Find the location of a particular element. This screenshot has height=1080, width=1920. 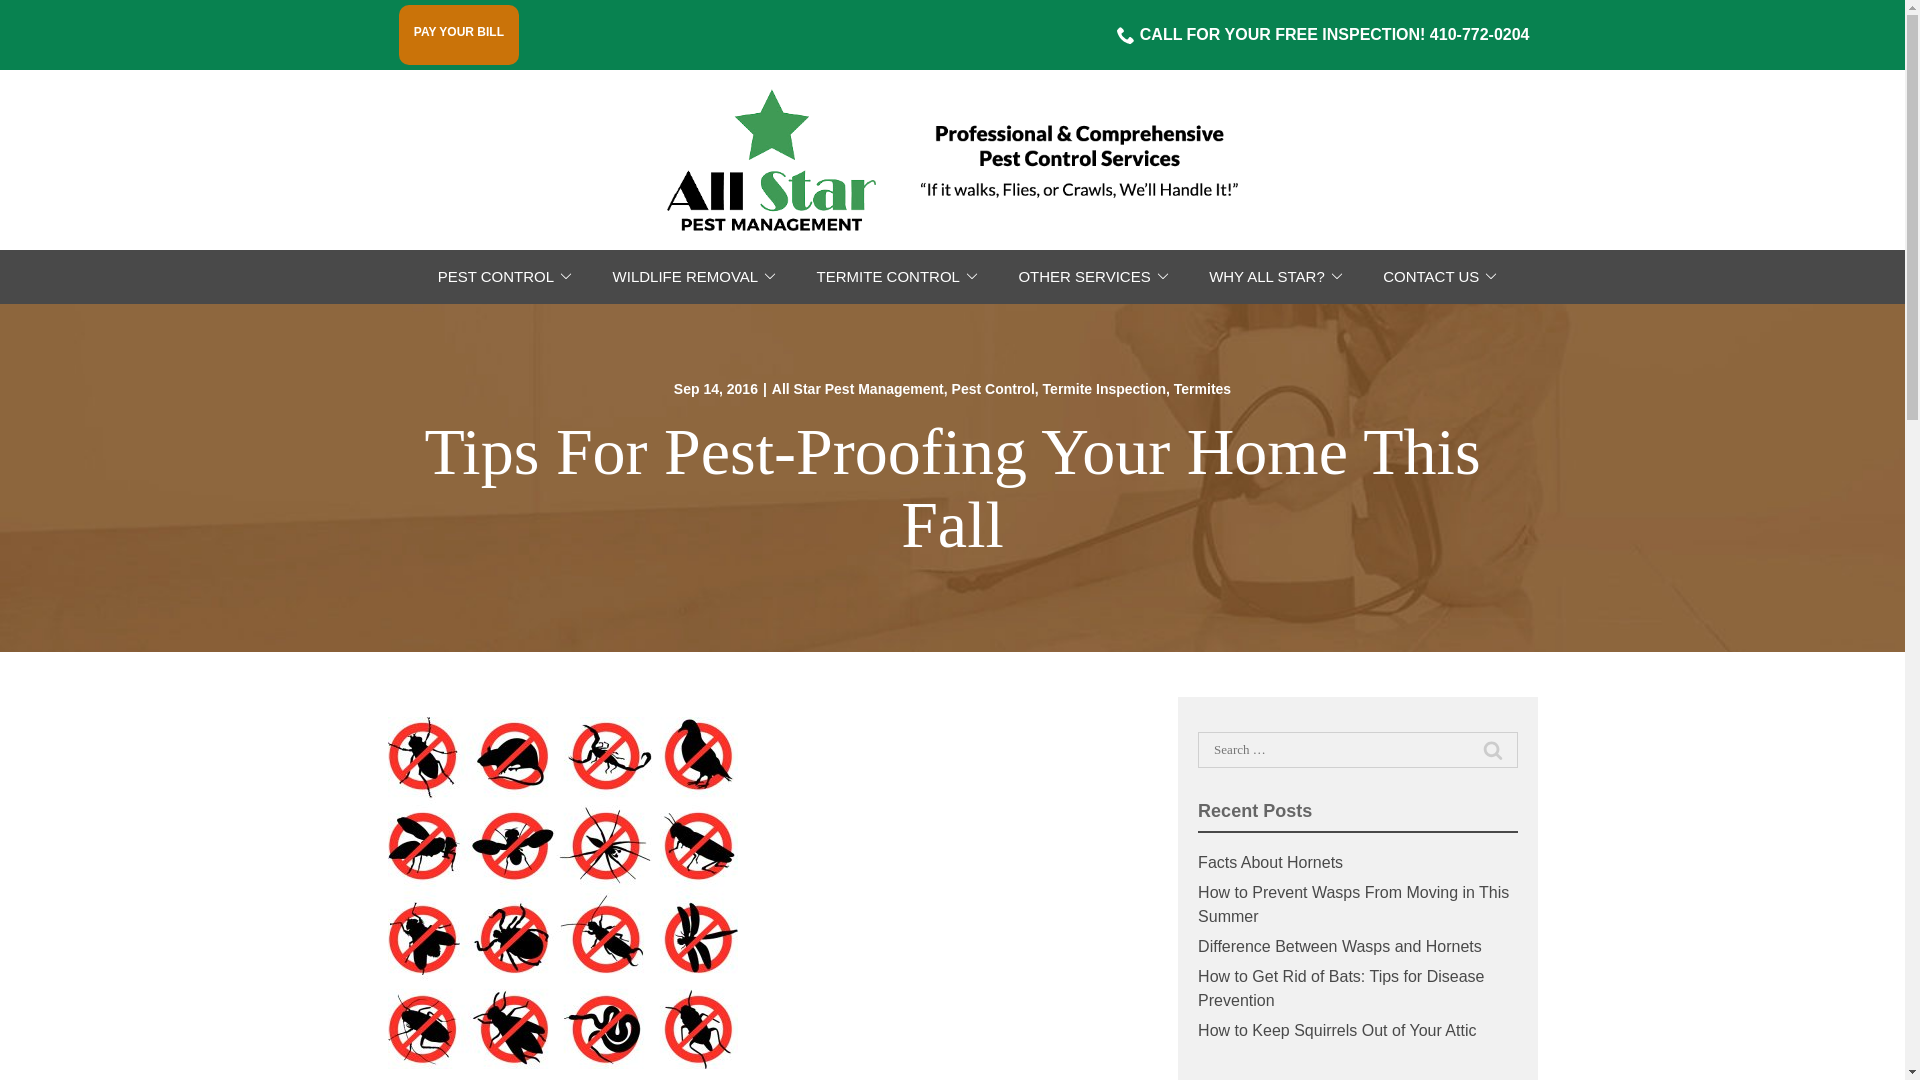

CALL FOR YOUR FREE INSPECTION! 410-772-0204 is located at coordinates (1324, 34).